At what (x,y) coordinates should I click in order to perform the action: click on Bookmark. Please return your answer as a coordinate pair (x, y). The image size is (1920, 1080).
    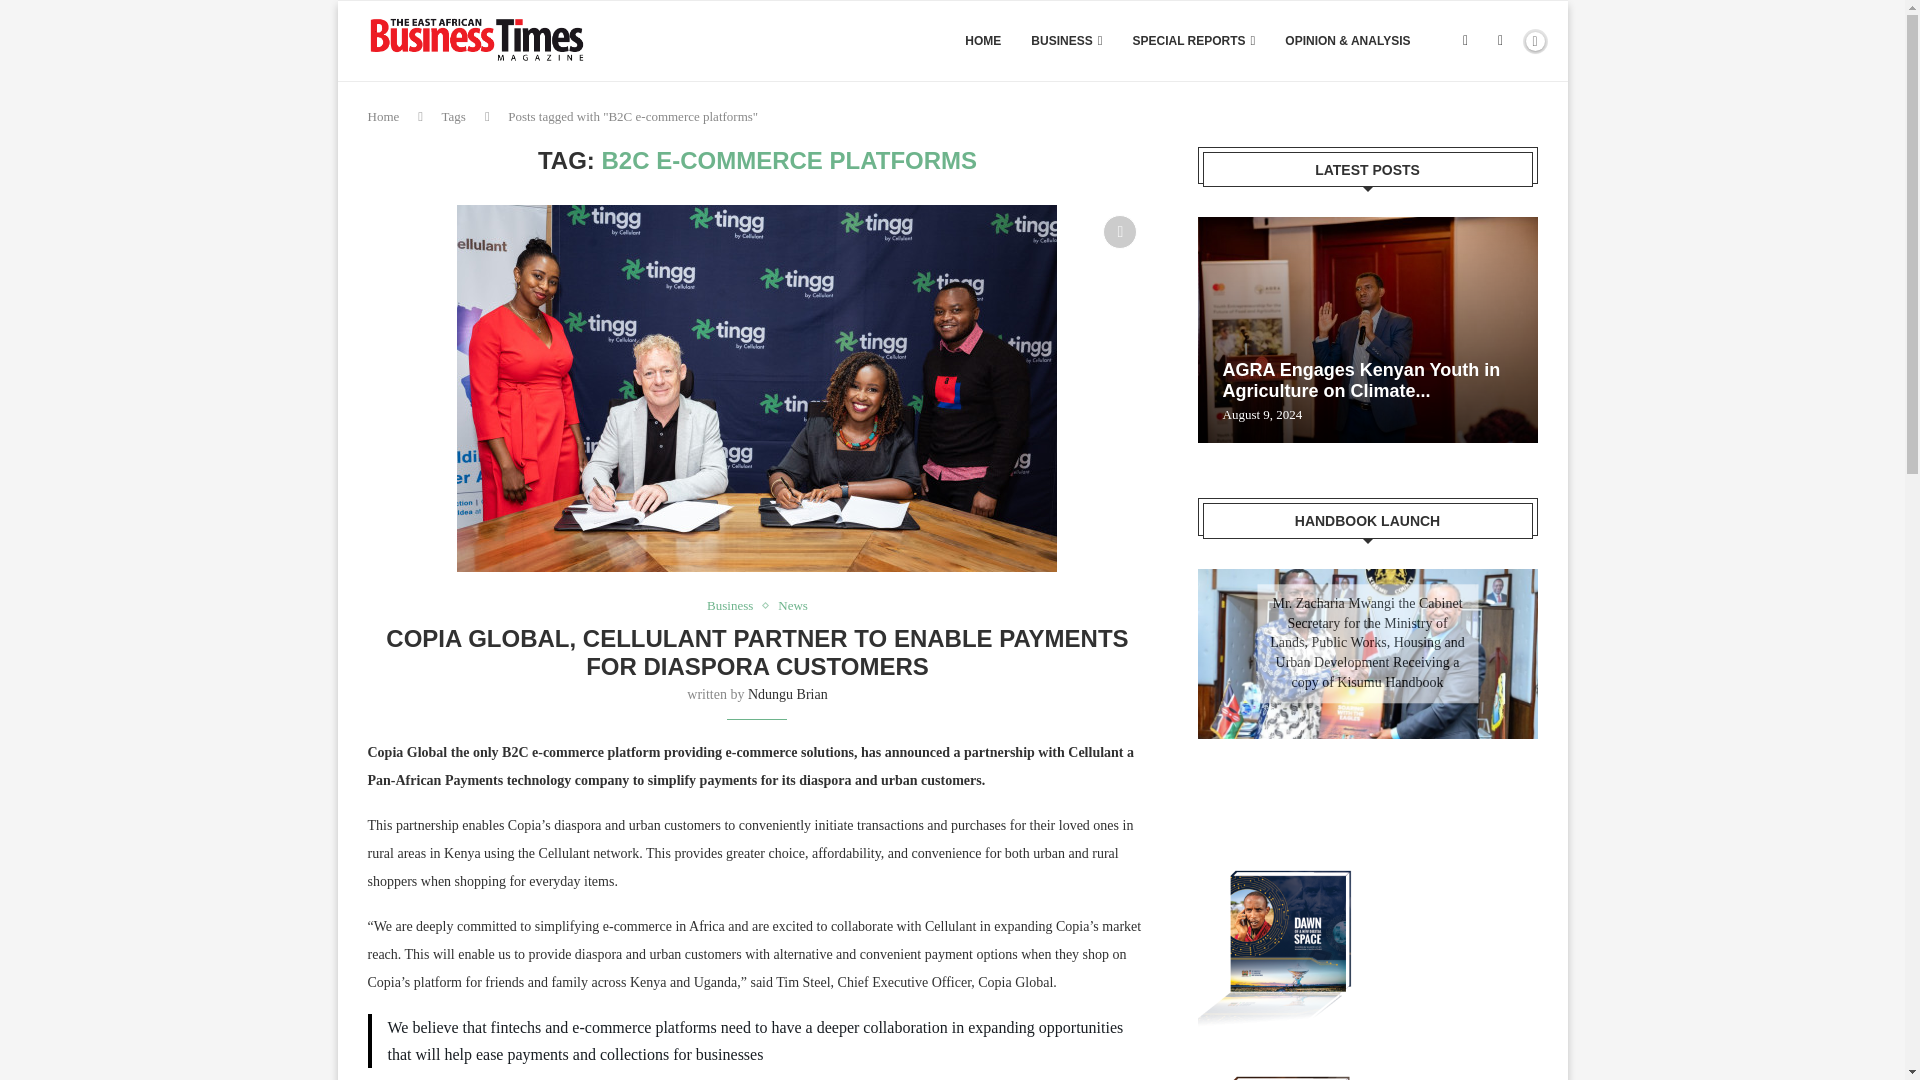
    Looking at the image, I should click on (1119, 232).